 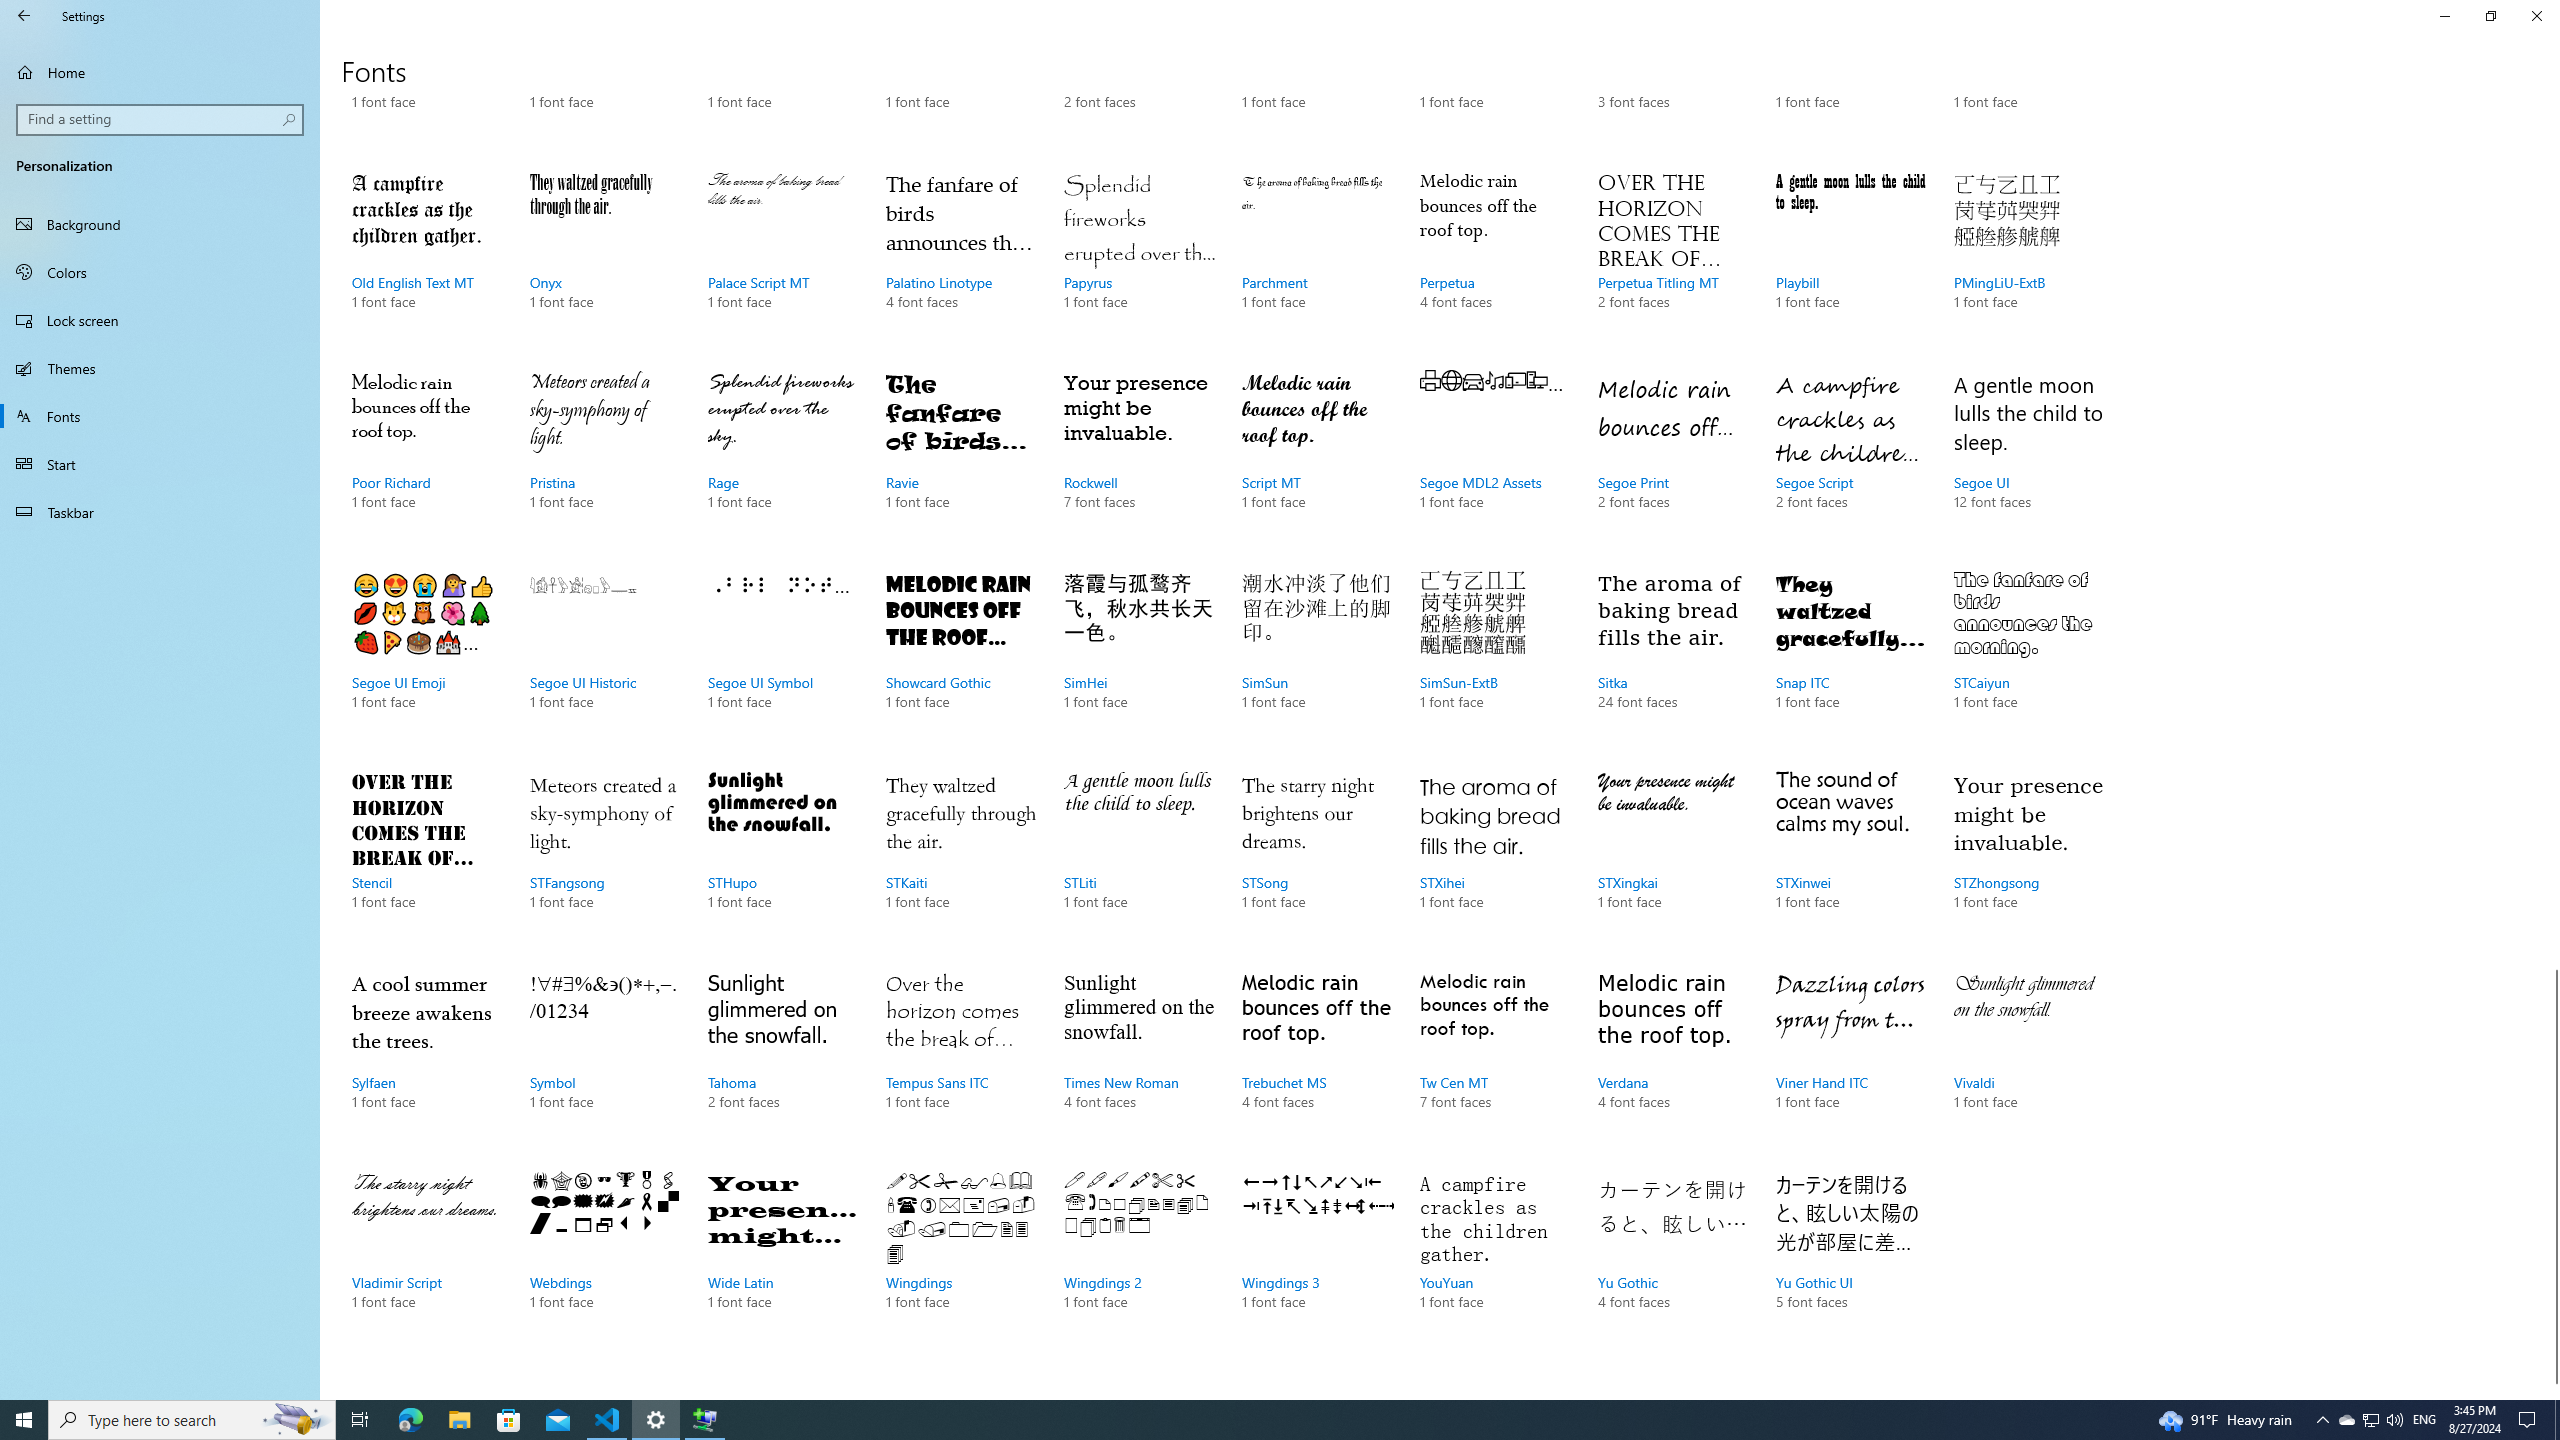 What do you see at coordinates (604, 80) in the screenshot?
I see `MS UI Gothic, 1 font face` at bounding box center [604, 80].